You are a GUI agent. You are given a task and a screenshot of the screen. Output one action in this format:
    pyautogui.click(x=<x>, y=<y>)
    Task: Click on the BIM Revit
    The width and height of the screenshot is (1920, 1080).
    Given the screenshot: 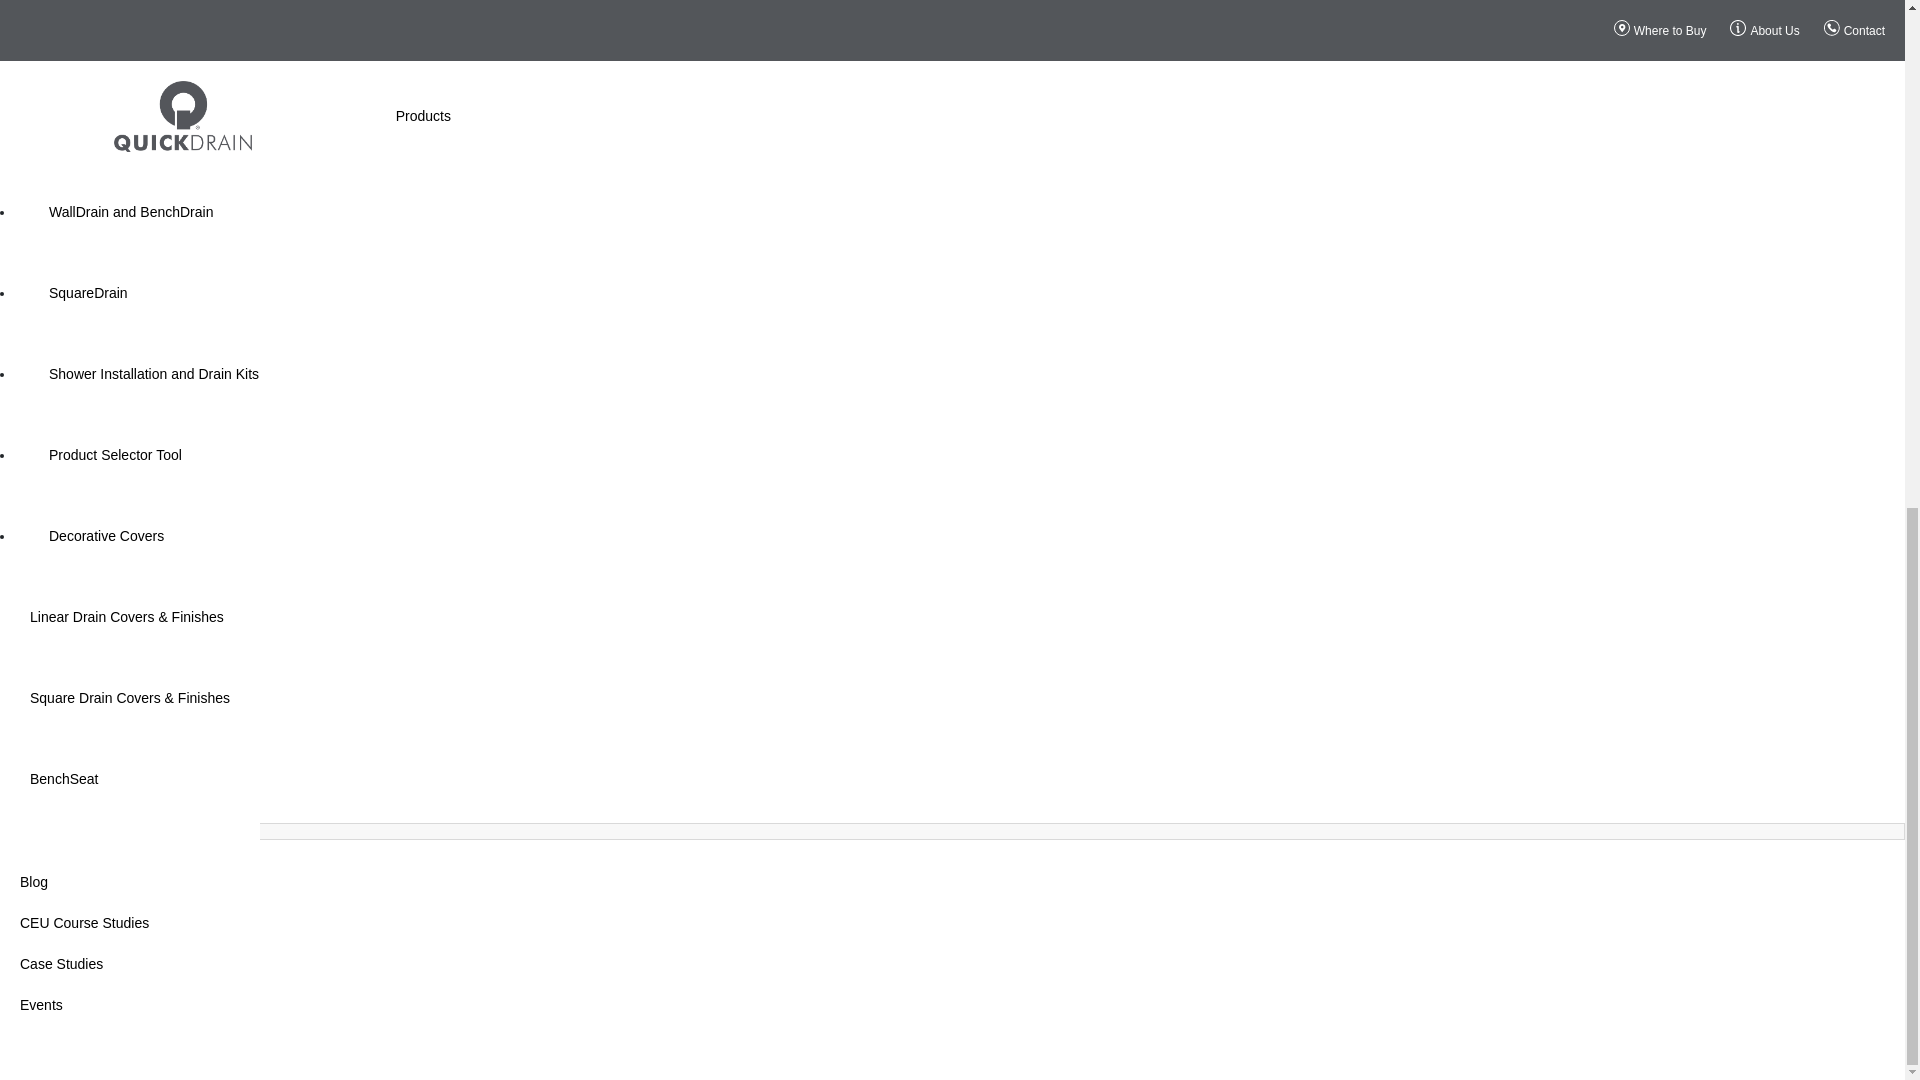 What is the action you would take?
    pyautogui.click(x=190, y=132)
    